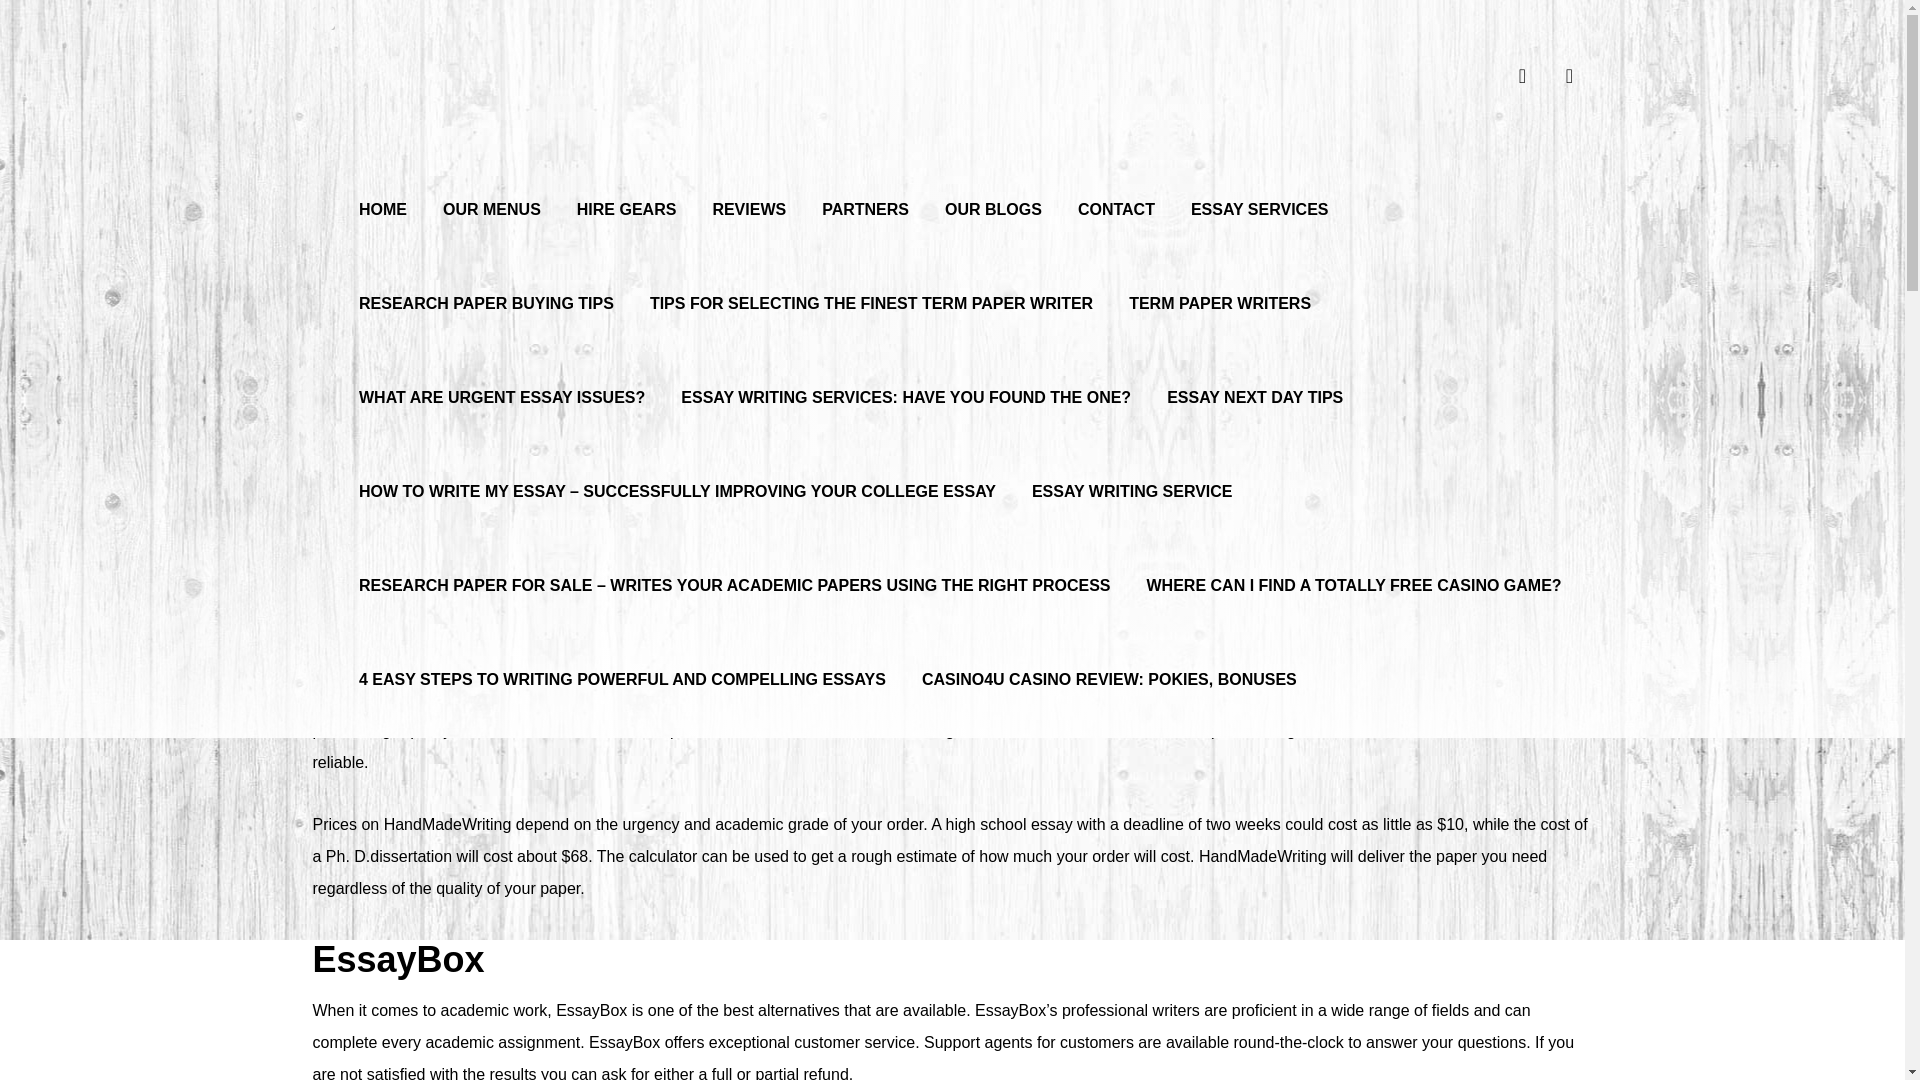 This screenshot has height=1080, width=1920. What do you see at coordinates (1110, 671) in the screenshot?
I see `CASINO4U CASINO REVIEW: POKIES, BONUSES` at bounding box center [1110, 671].